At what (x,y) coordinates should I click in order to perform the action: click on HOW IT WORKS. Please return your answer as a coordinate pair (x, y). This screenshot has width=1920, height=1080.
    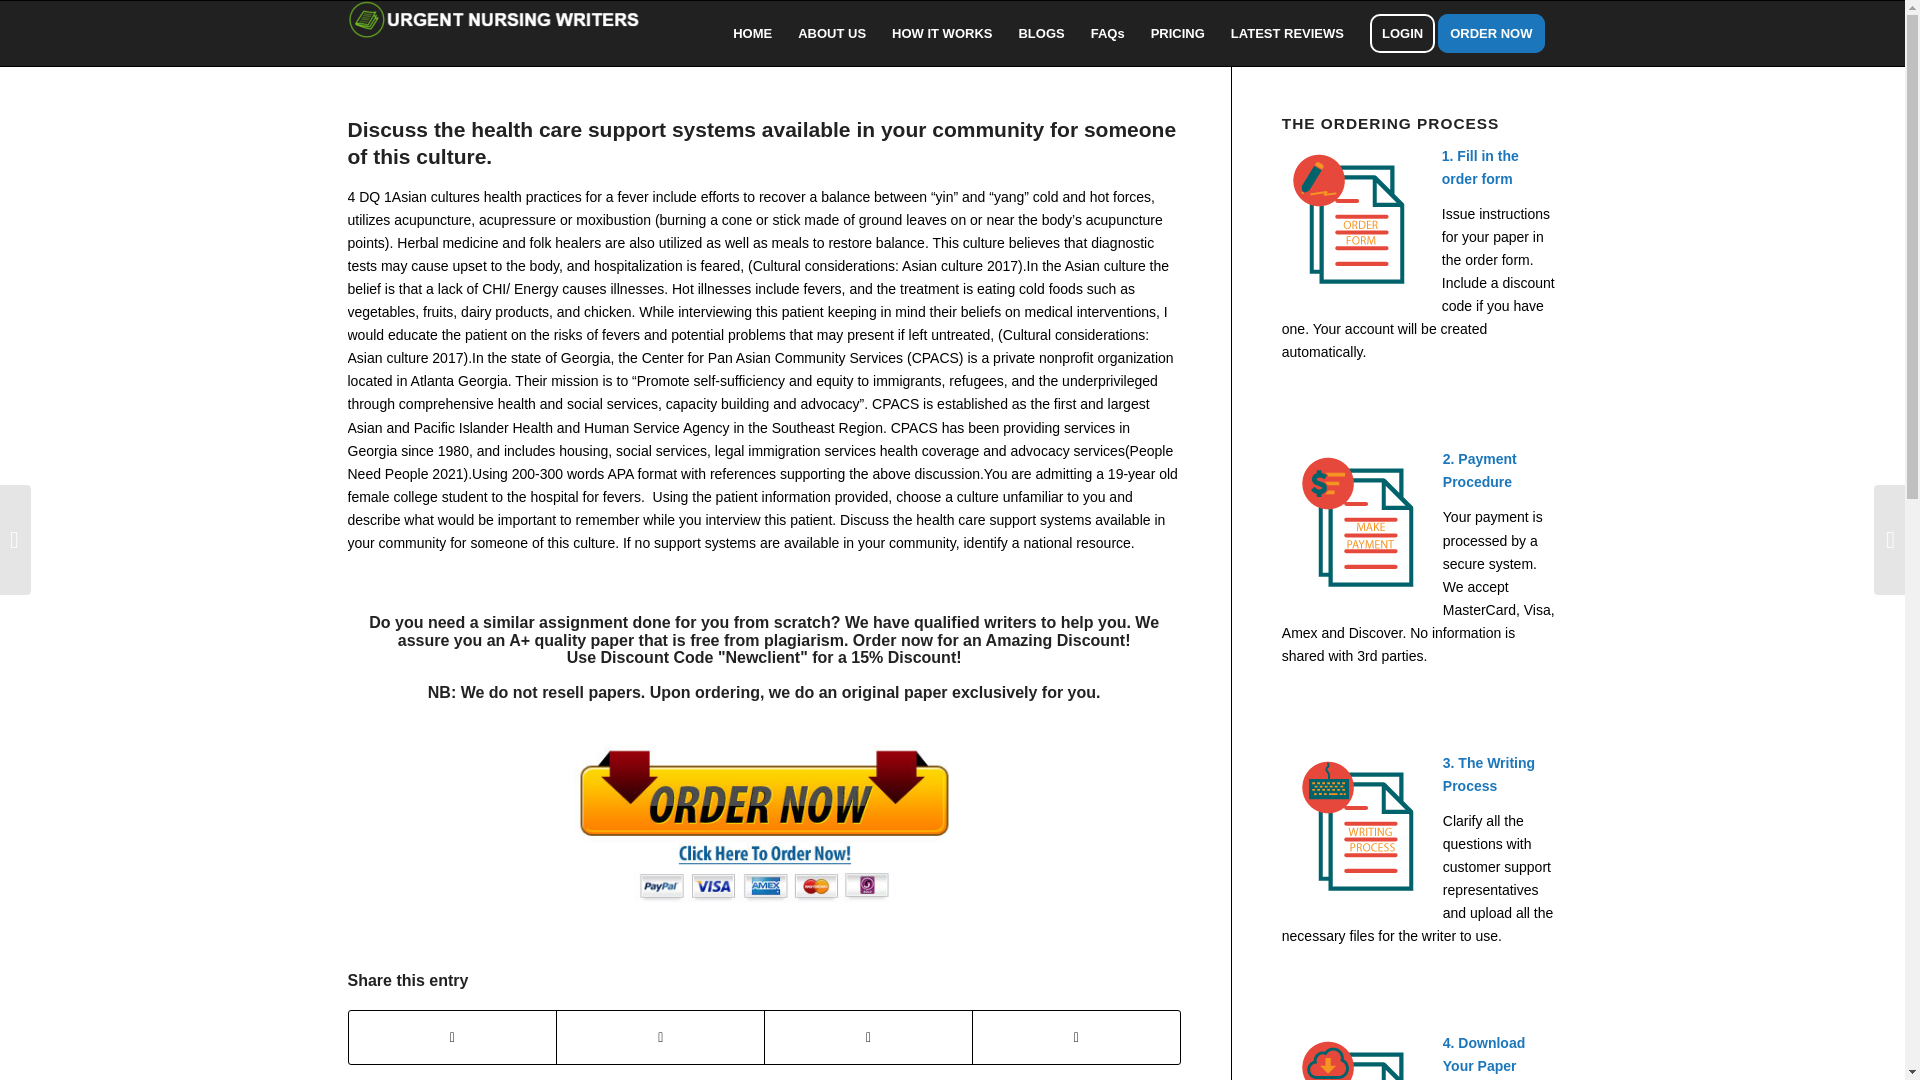
    Looking at the image, I should click on (942, 33).